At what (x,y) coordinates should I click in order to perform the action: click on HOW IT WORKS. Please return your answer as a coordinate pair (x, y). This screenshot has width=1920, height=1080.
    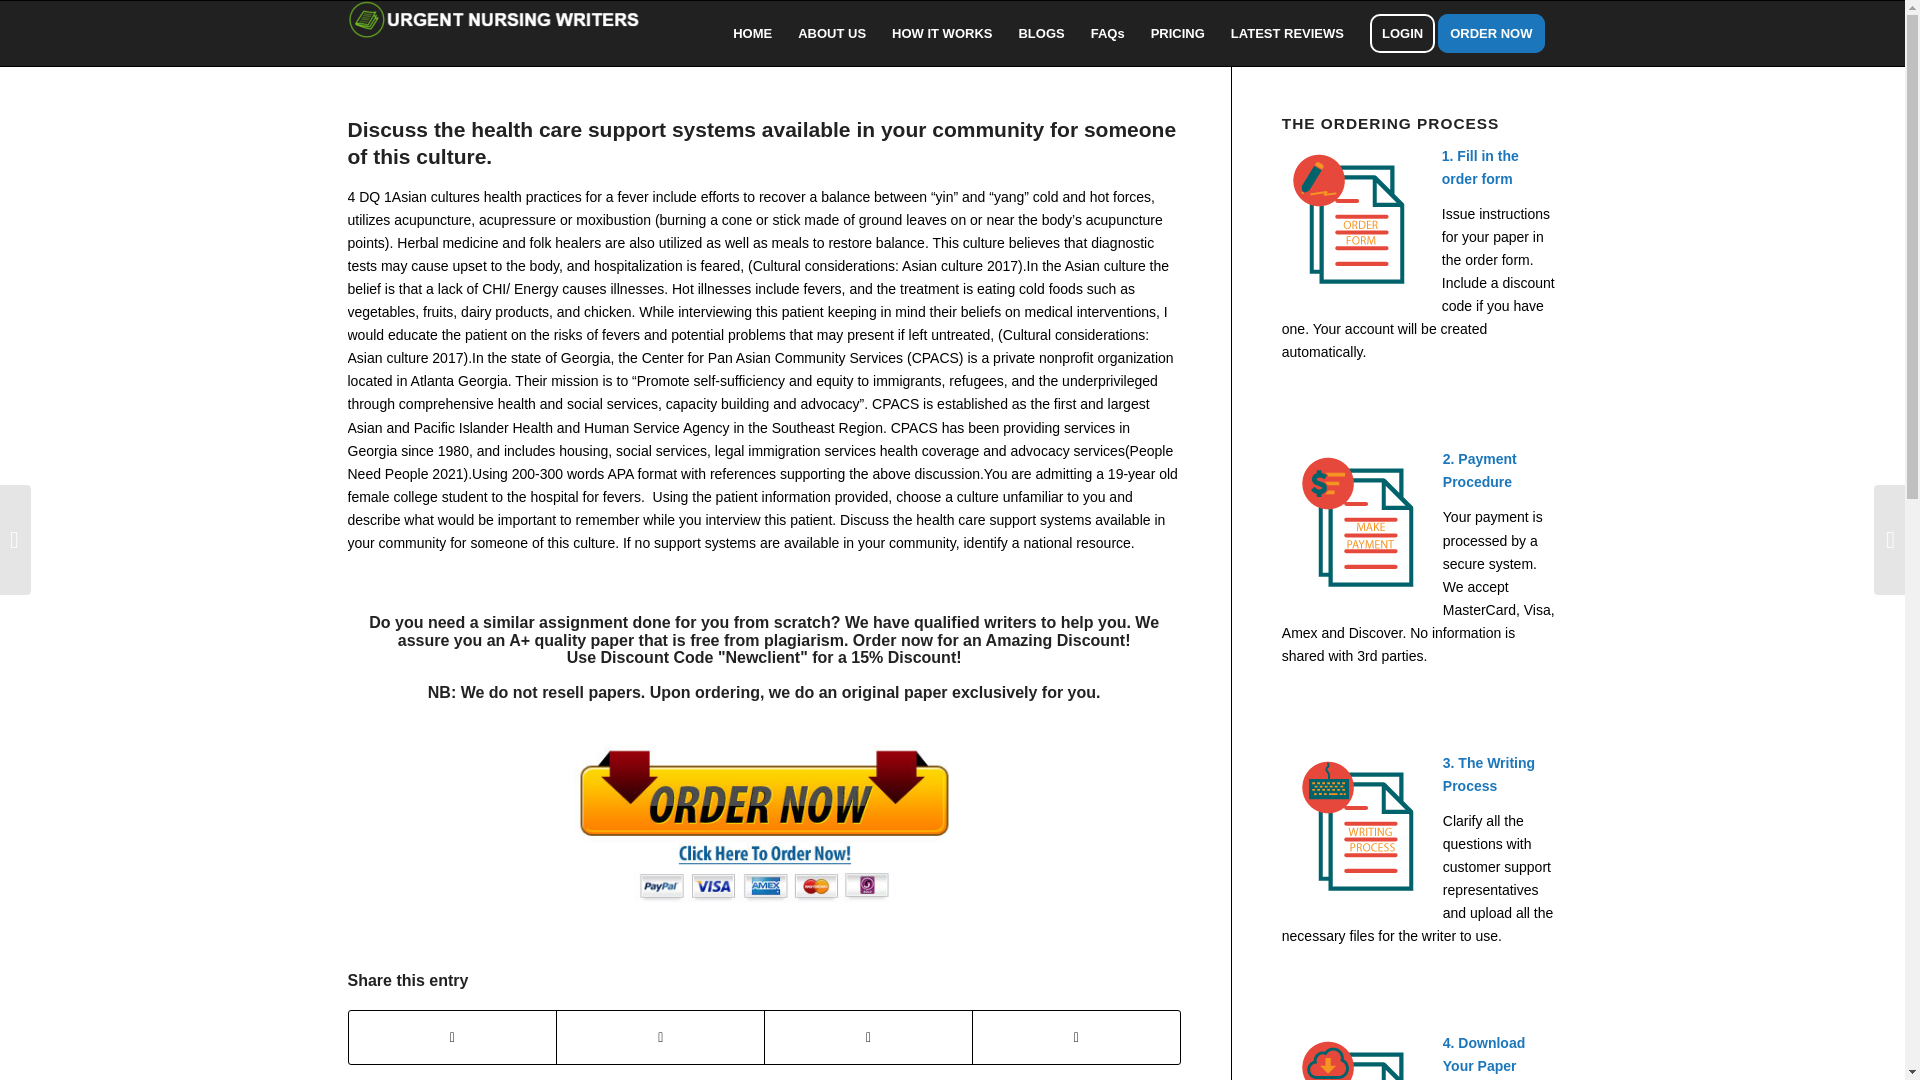
    Looking at the image, I should click on (942, 33).